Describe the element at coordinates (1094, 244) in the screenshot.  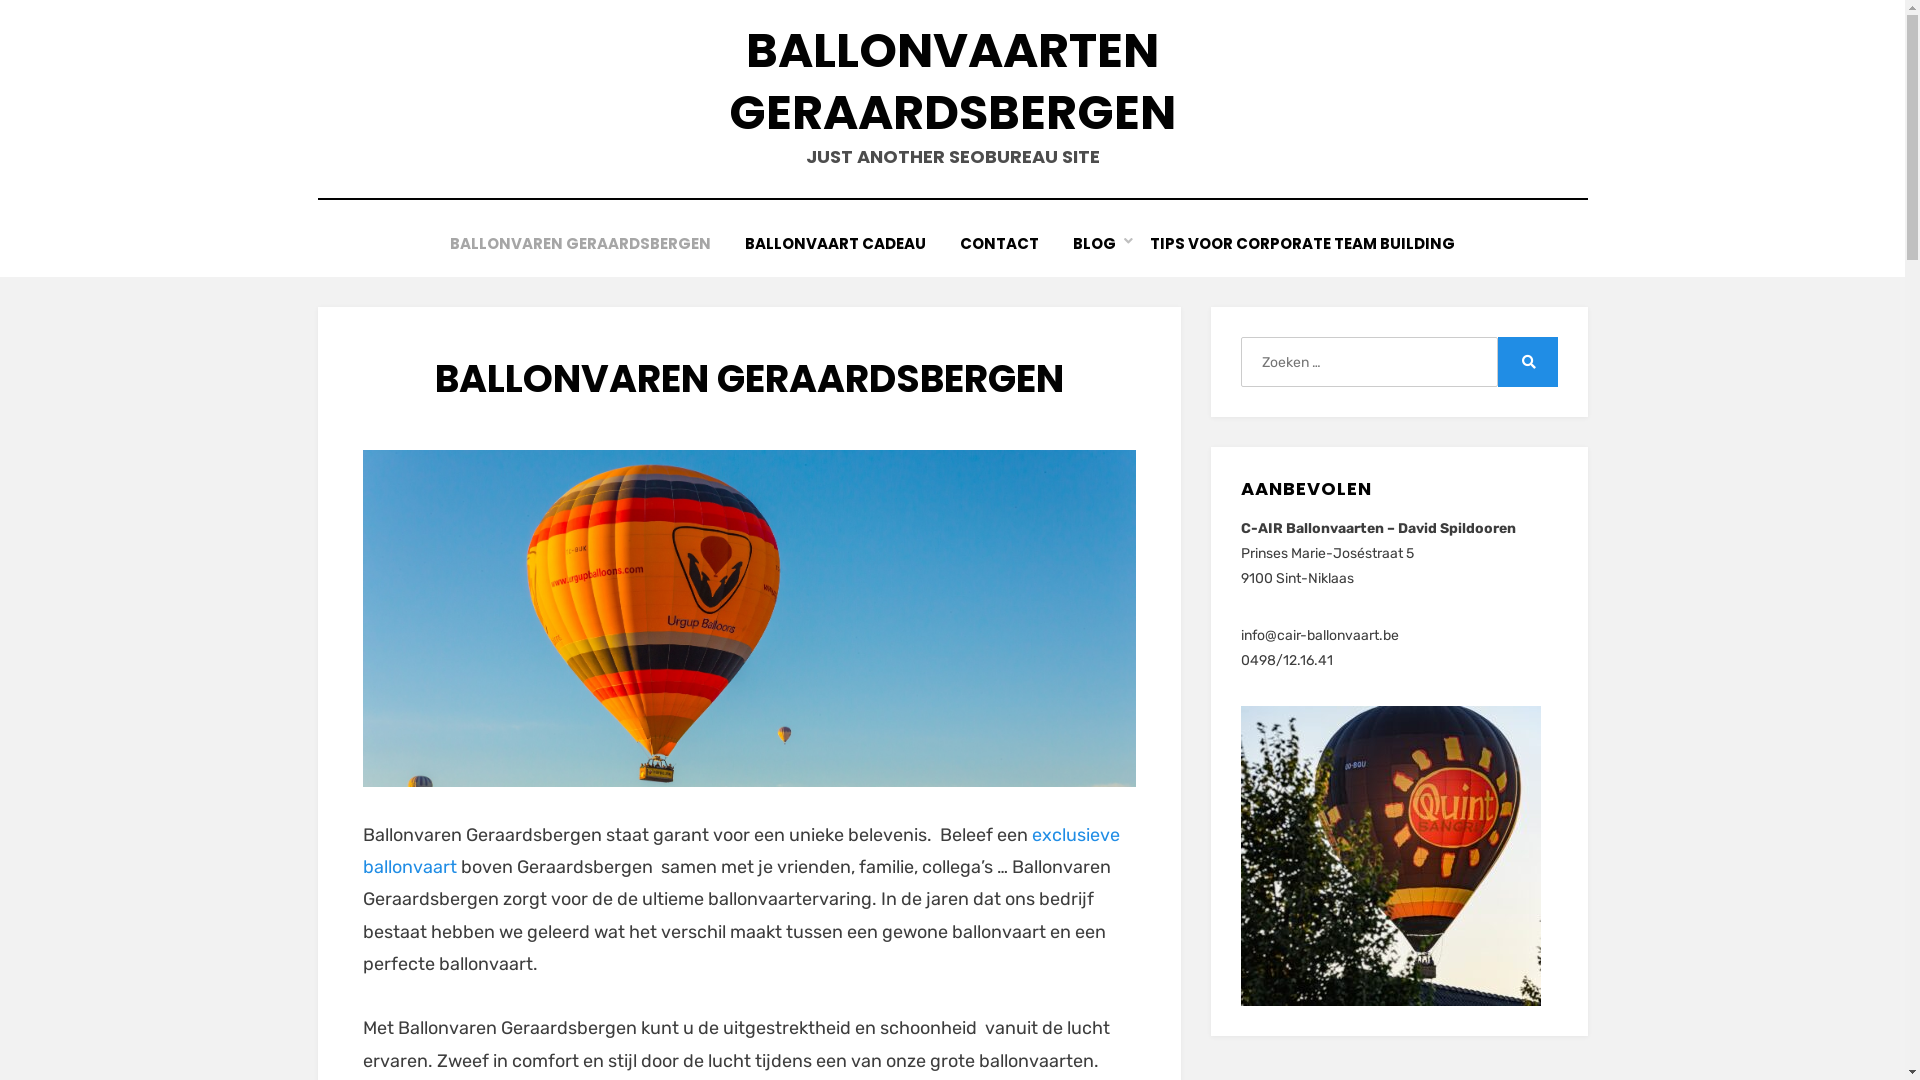
I see `BLOG` at that location.